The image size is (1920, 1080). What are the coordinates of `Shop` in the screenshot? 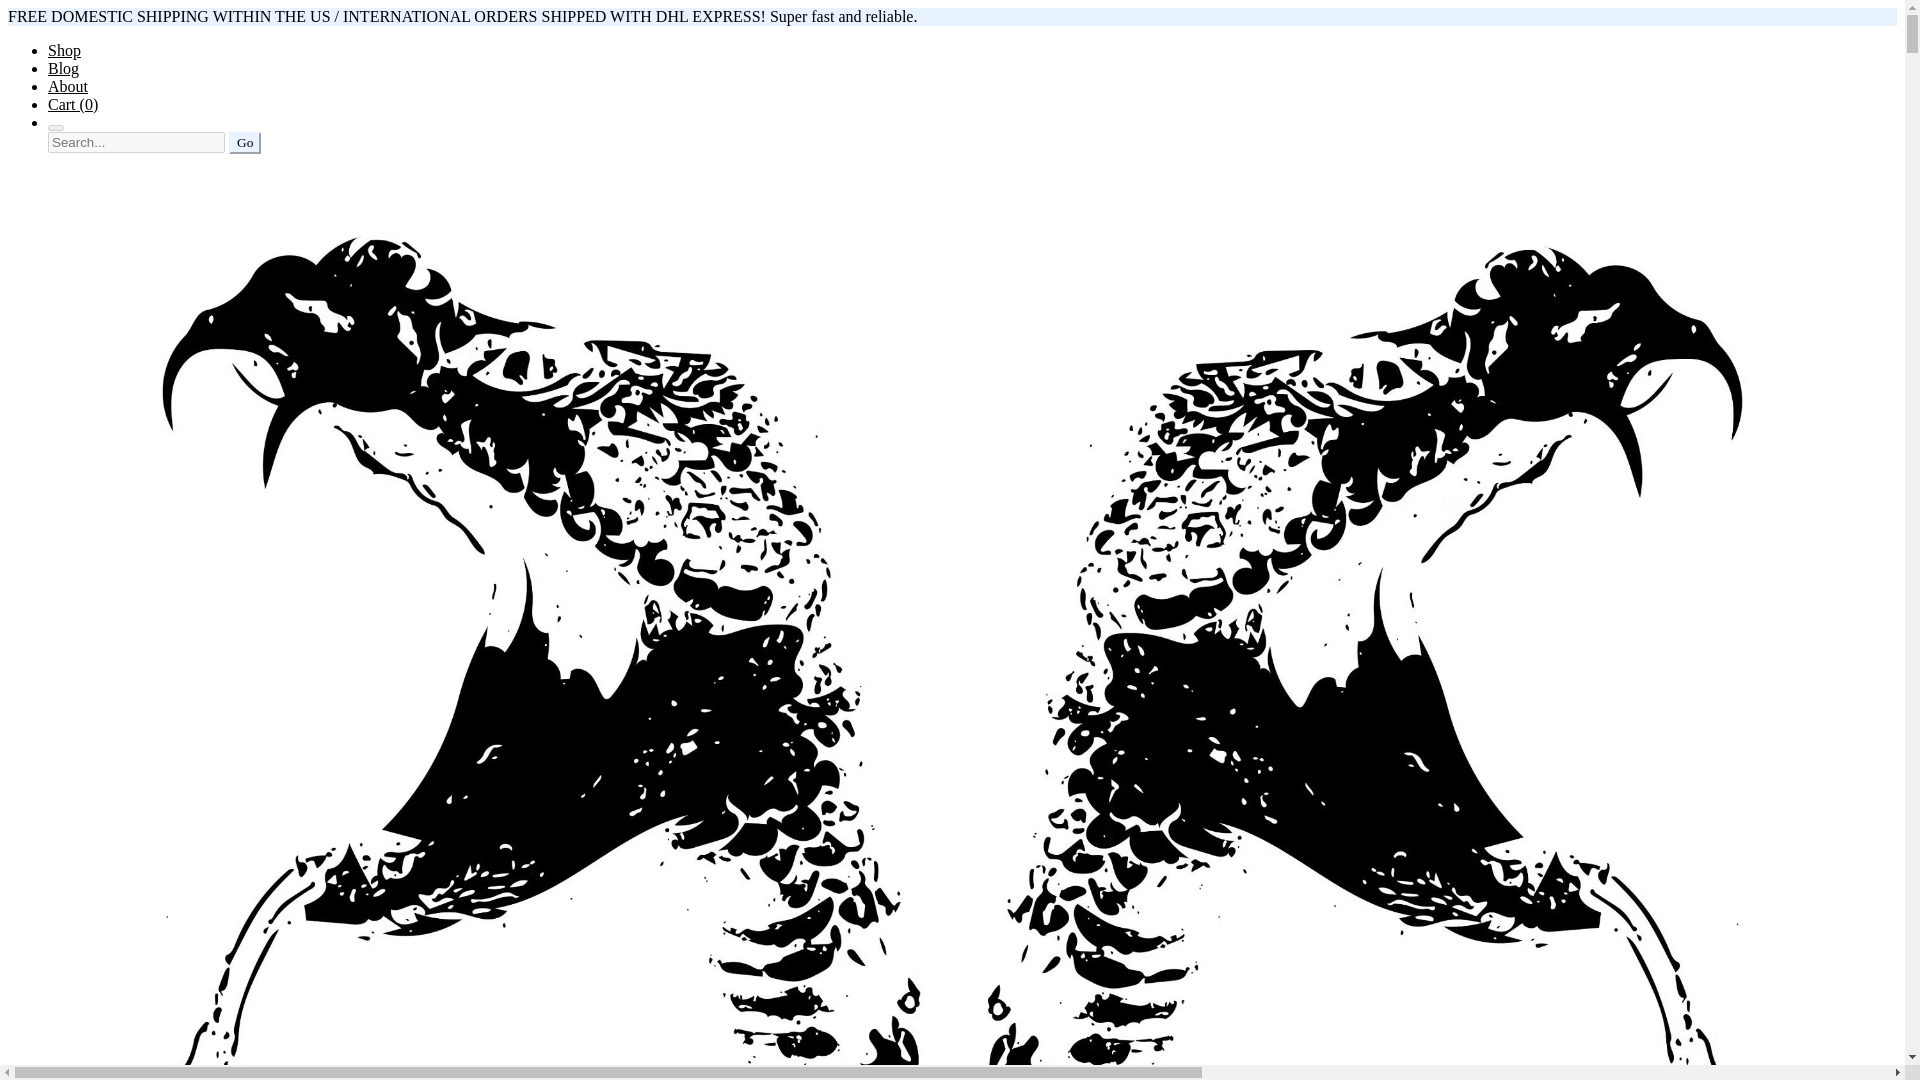 It's located at (64, 50).